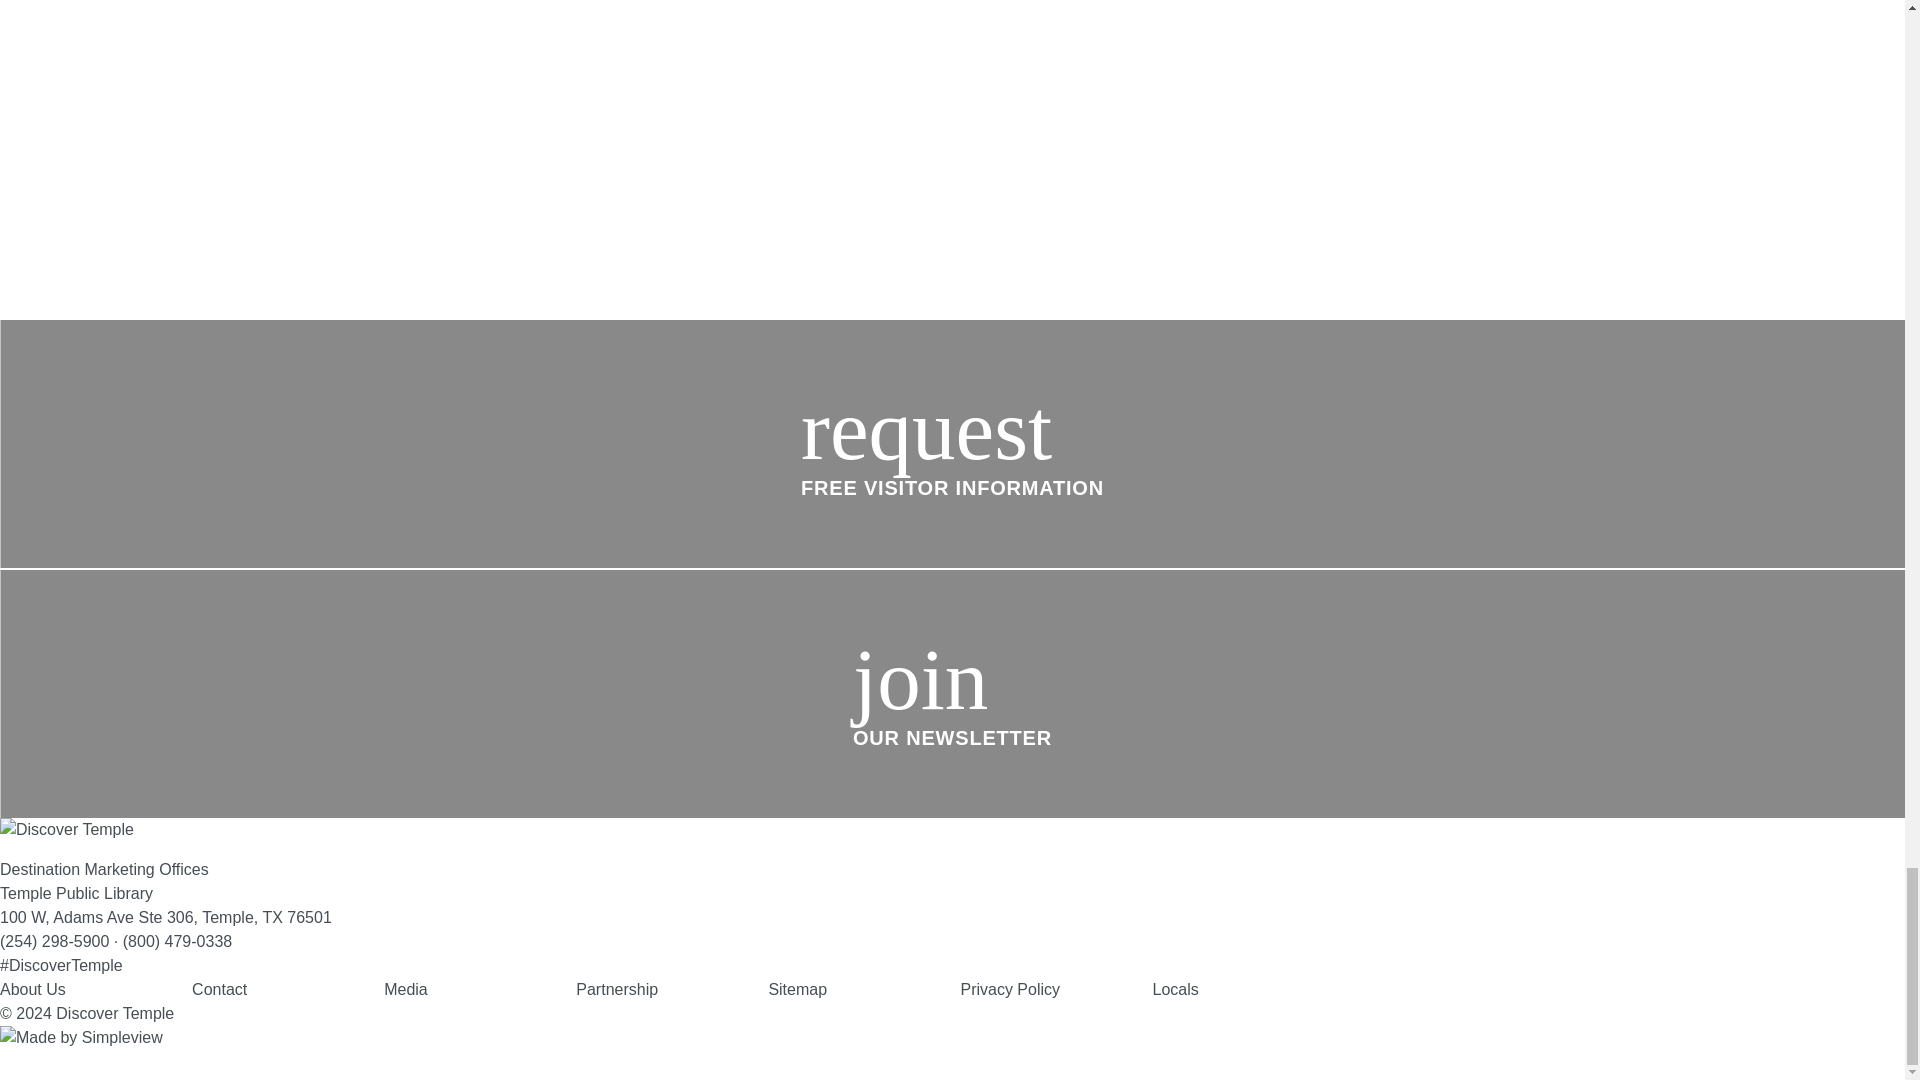 The image size is (1920, 1080). I want to click on Contact, so click(220, 988).